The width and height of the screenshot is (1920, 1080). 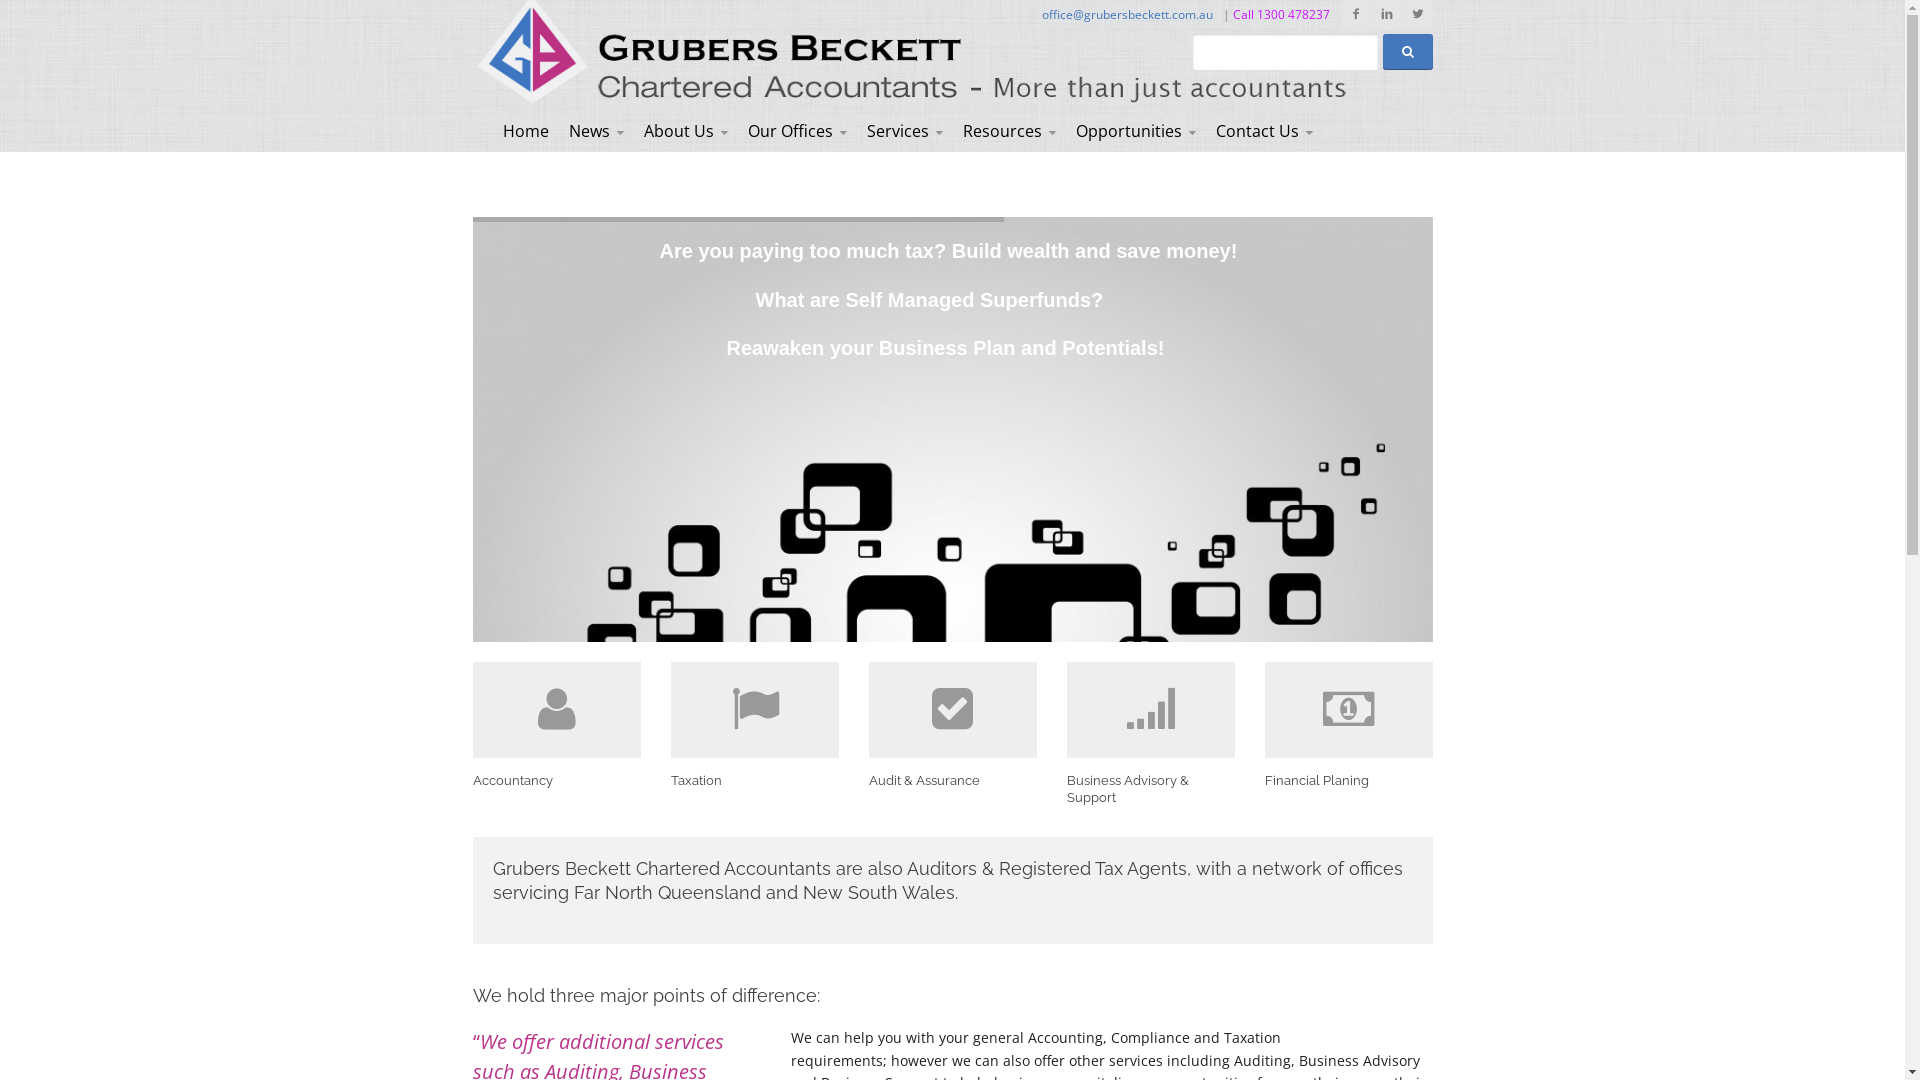 I want to click on Resources, so click(x=1008, y=131).